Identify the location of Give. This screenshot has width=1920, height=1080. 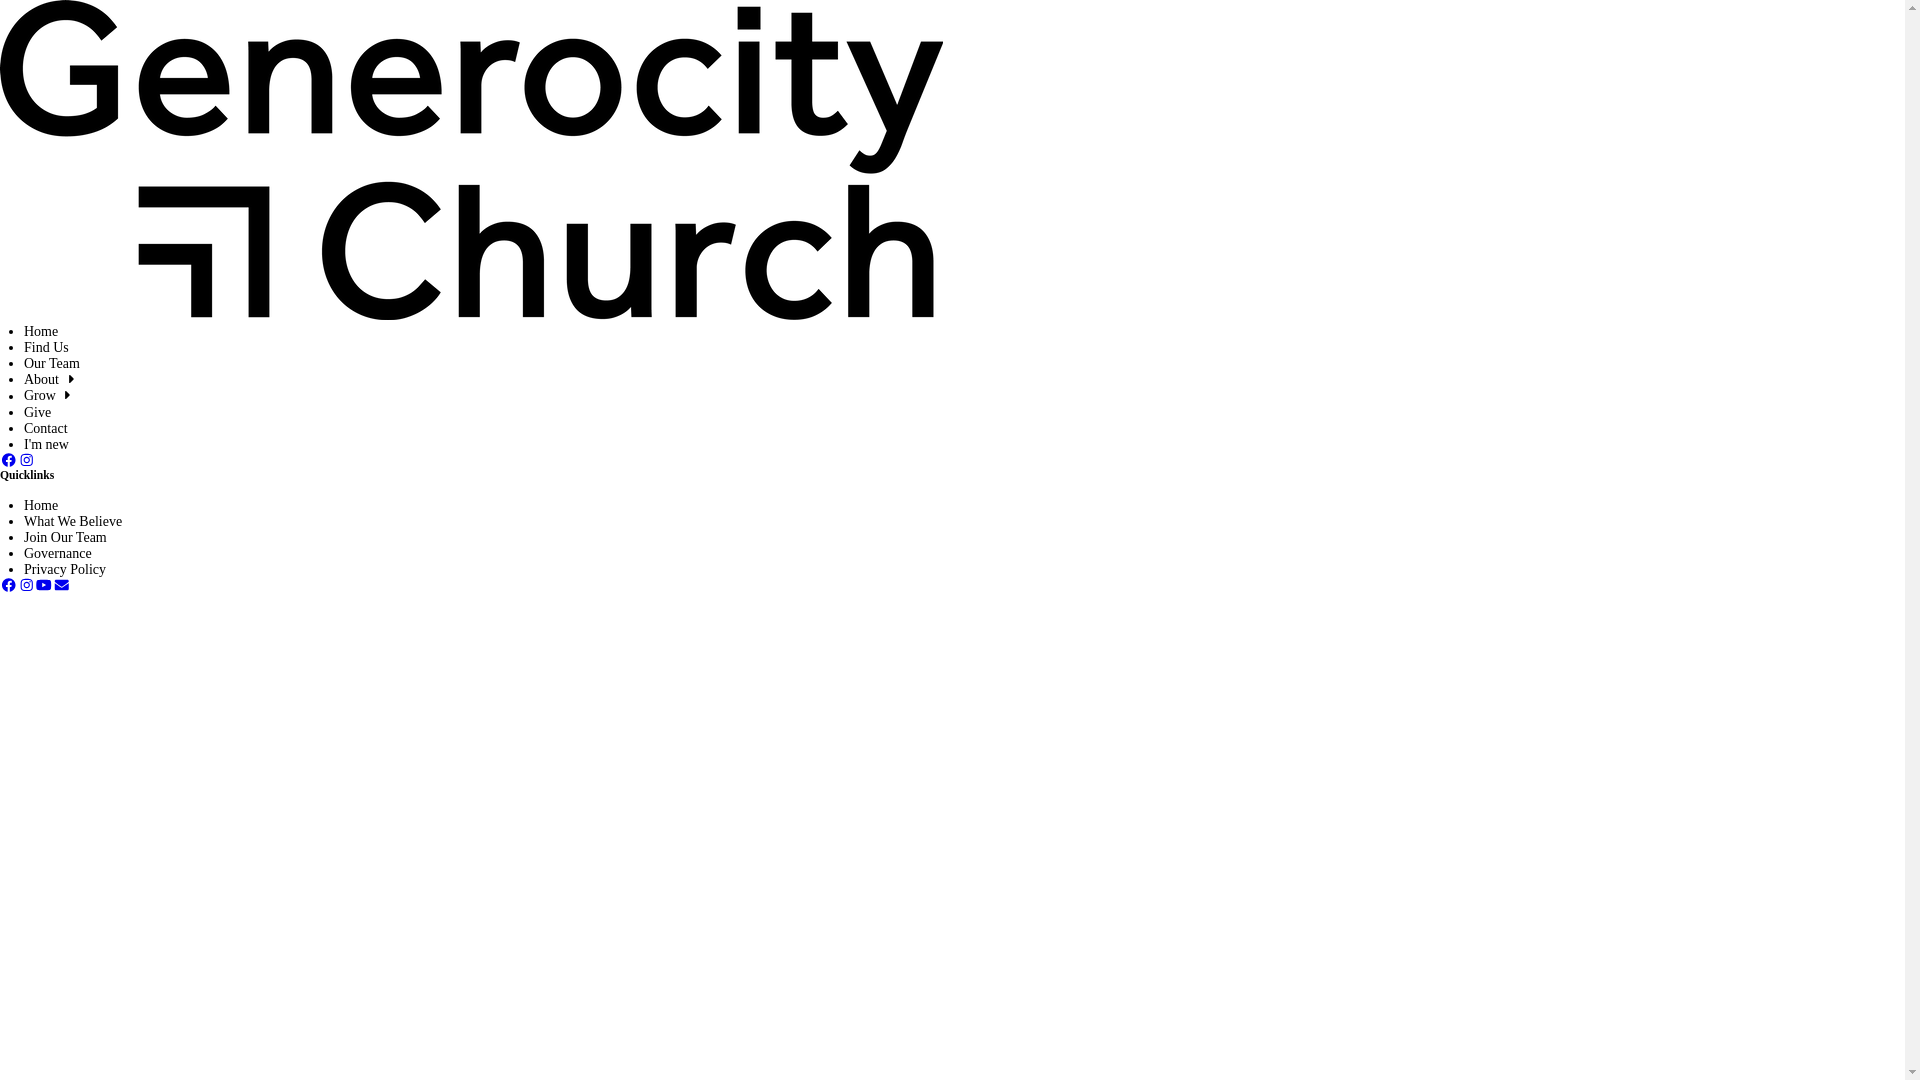
(38, 412).